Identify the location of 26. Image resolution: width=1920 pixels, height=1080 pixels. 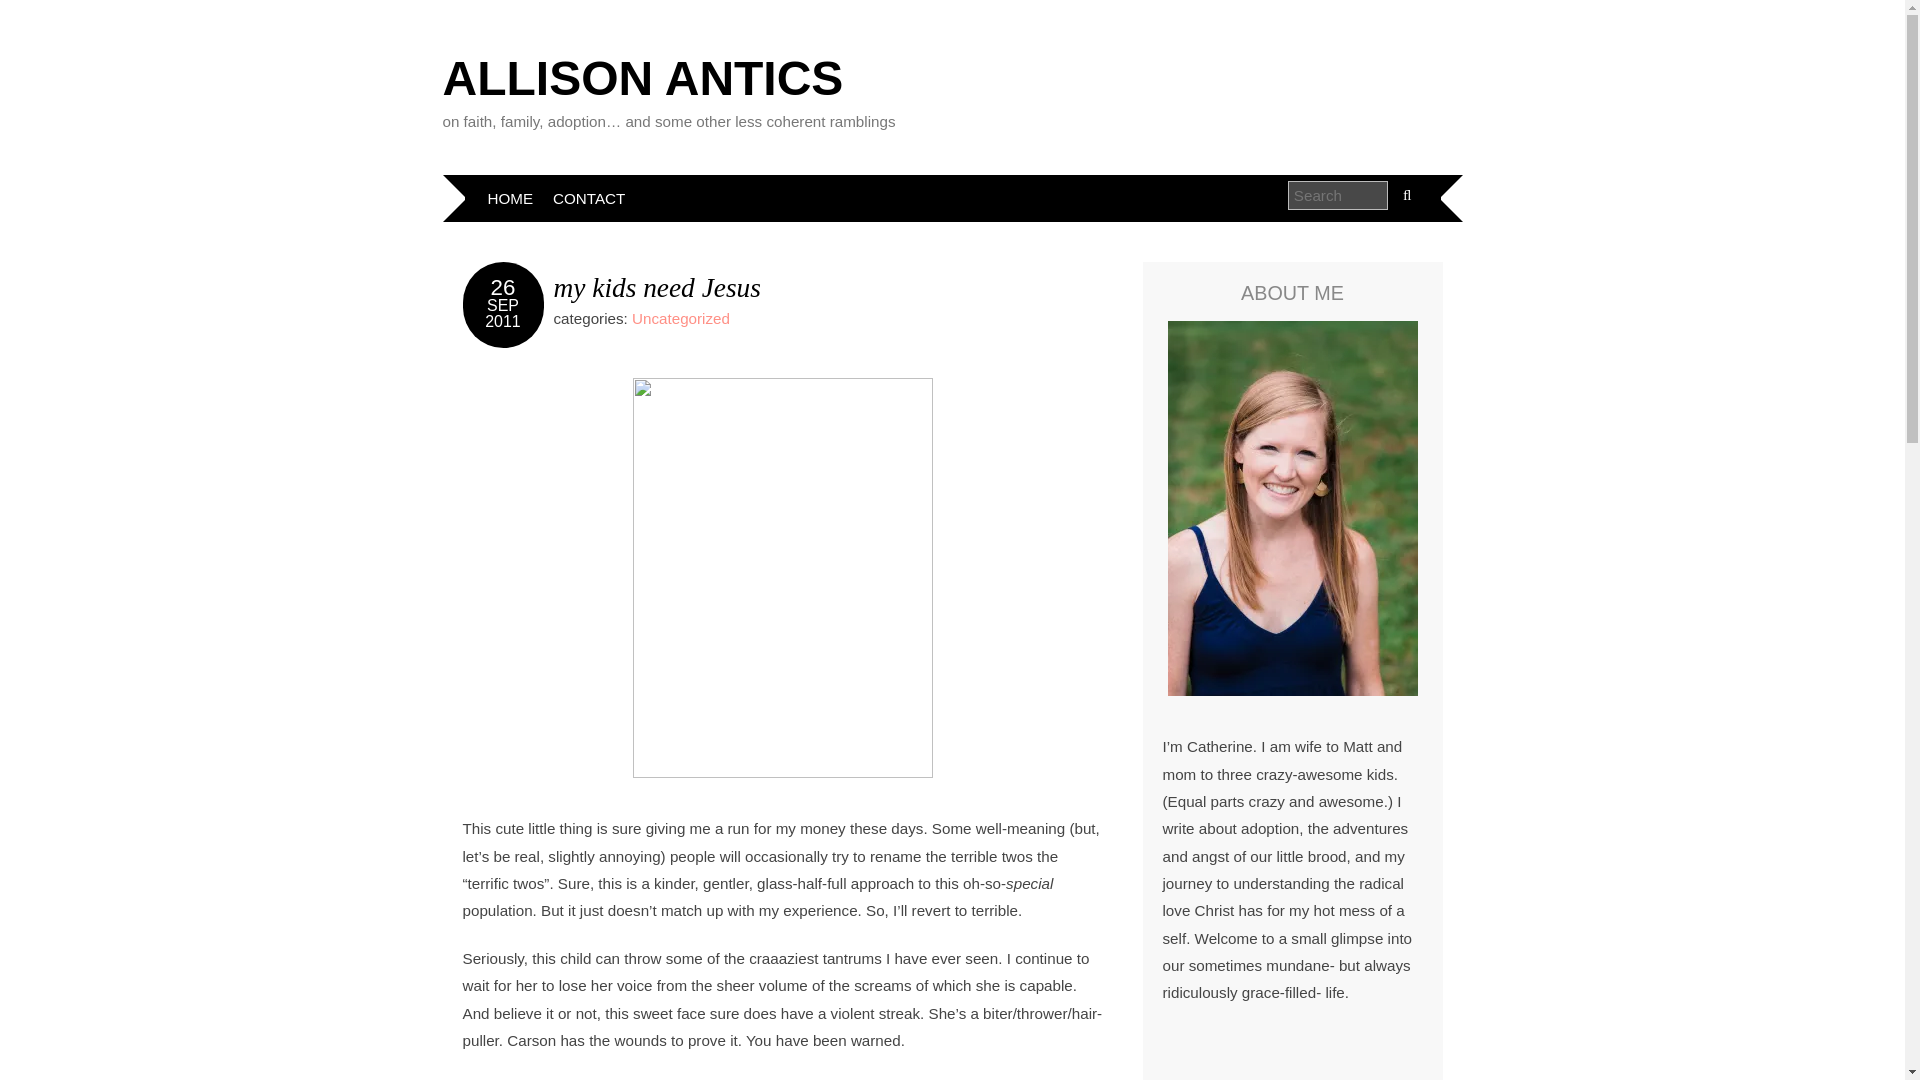
(504, 288).